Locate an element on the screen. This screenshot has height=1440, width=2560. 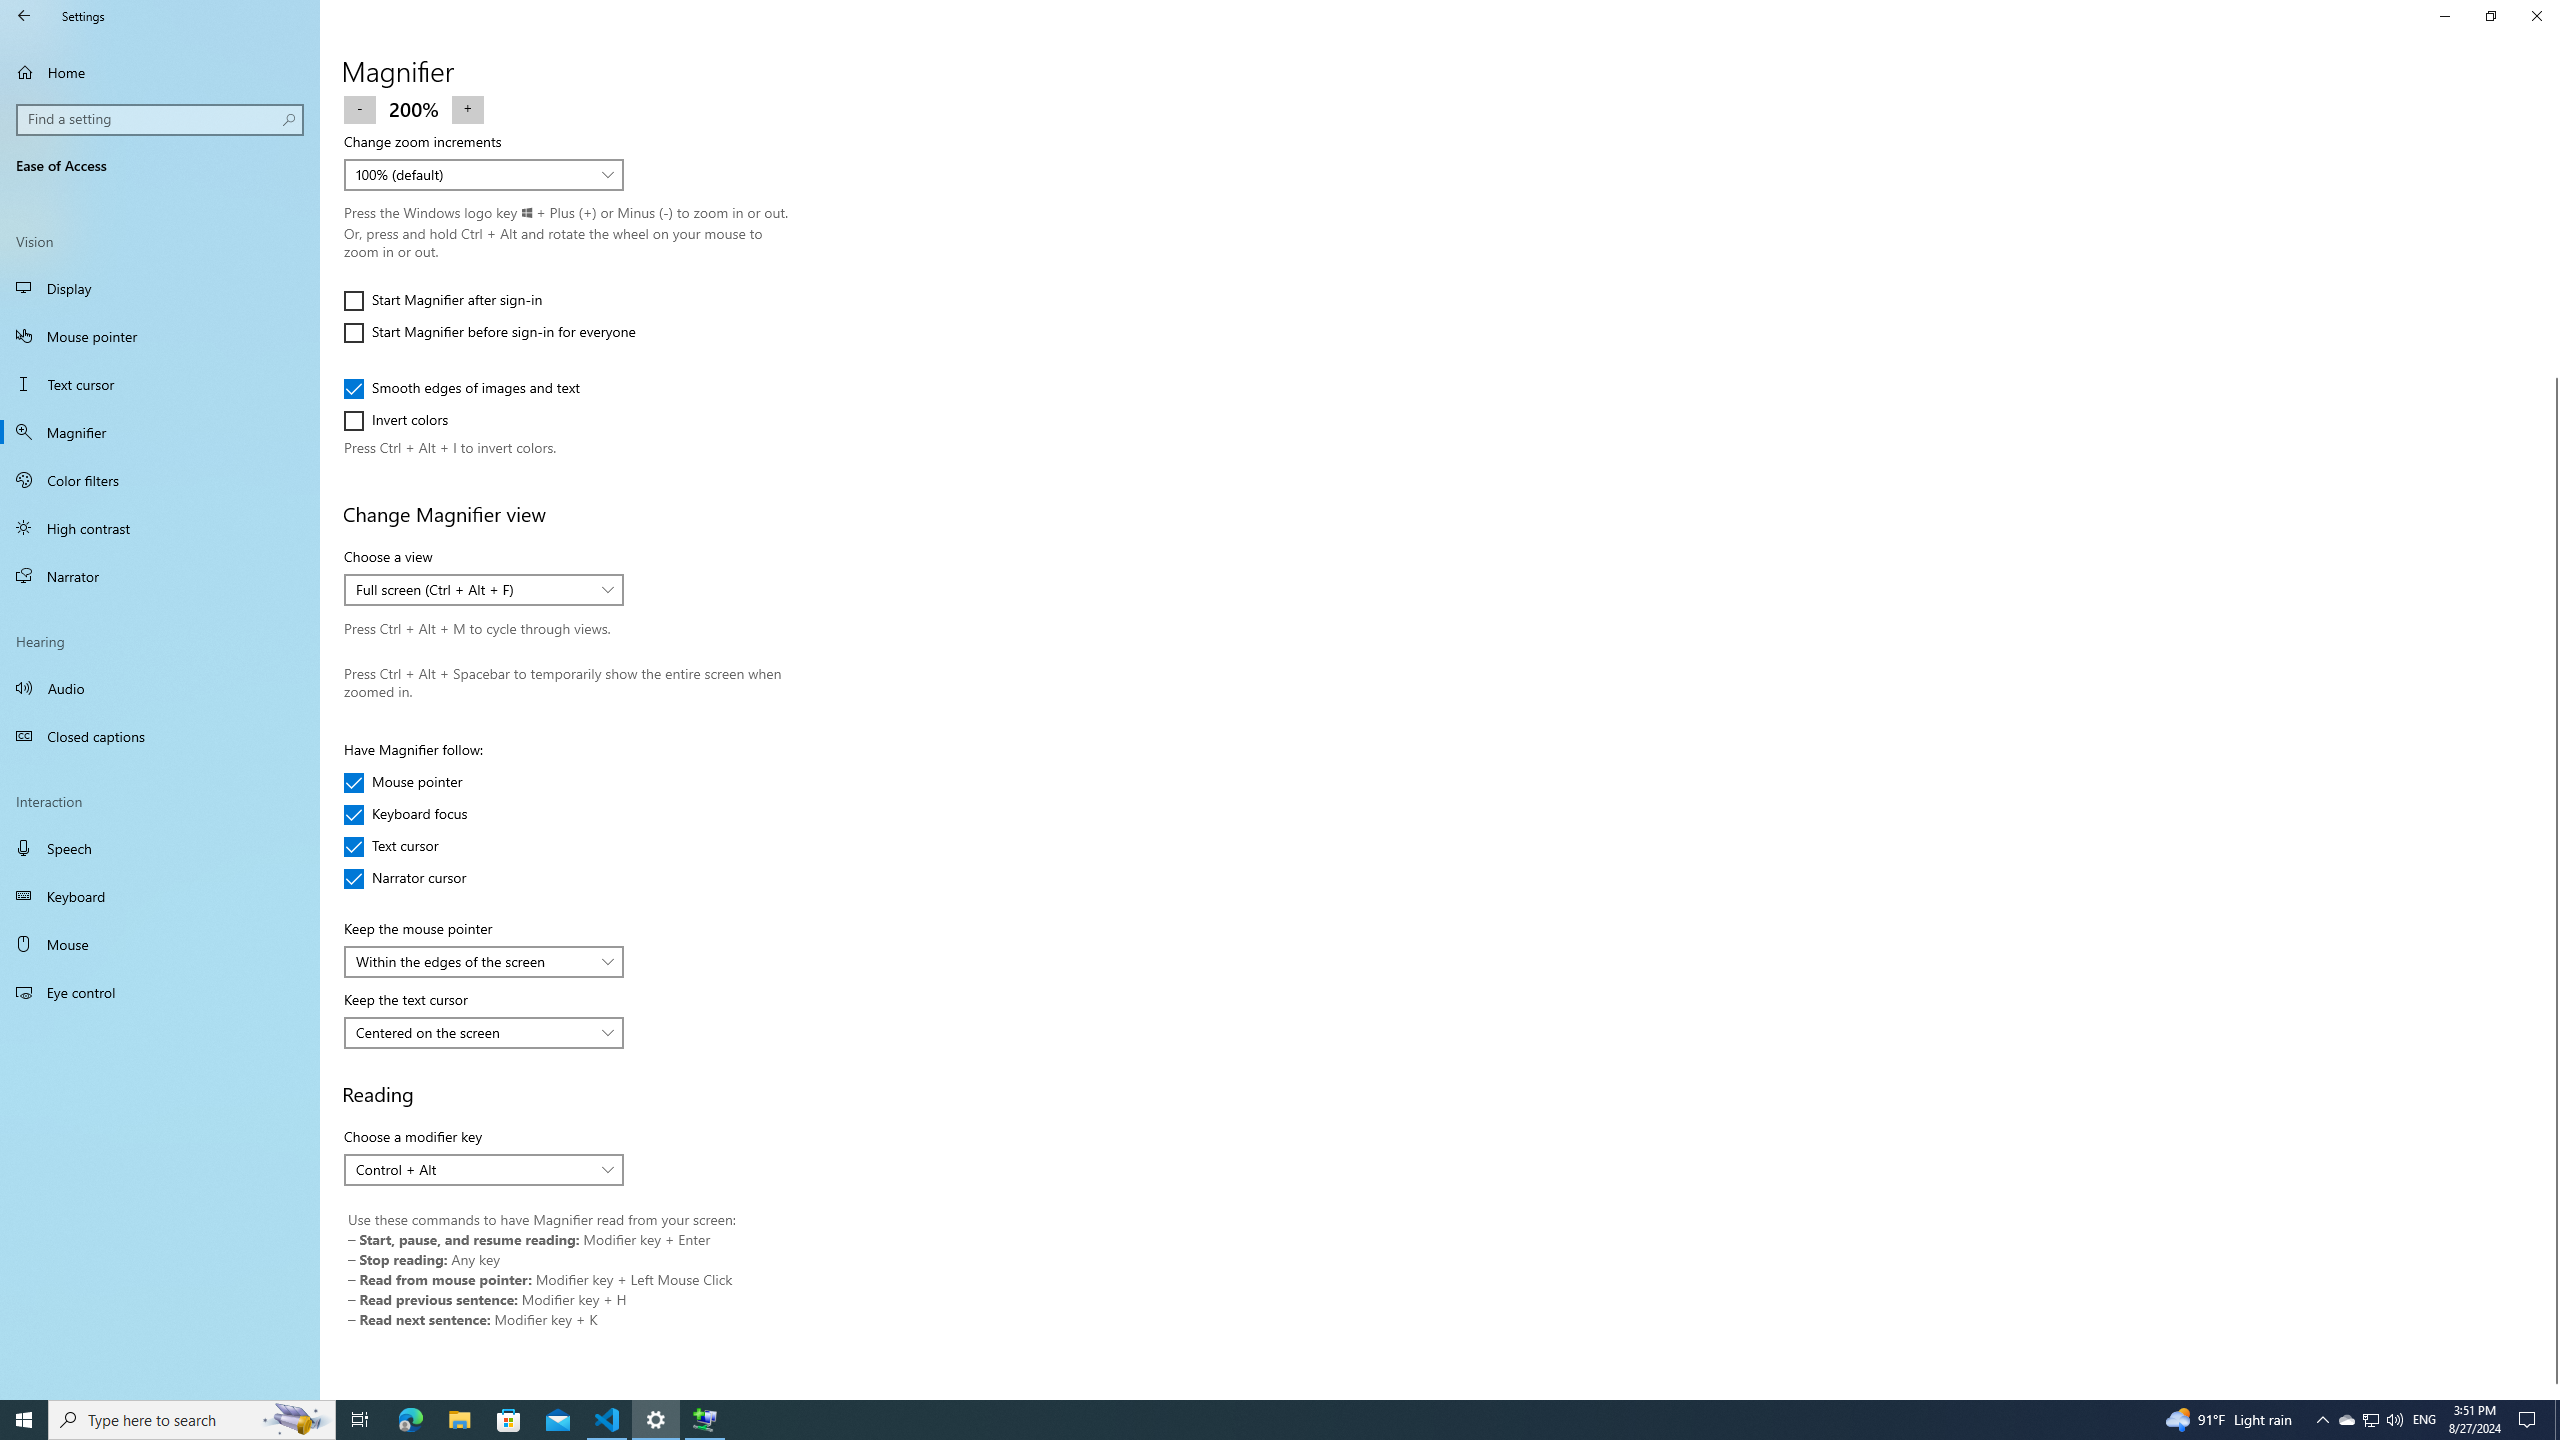
Mouse is located at coordinates (160, 944).